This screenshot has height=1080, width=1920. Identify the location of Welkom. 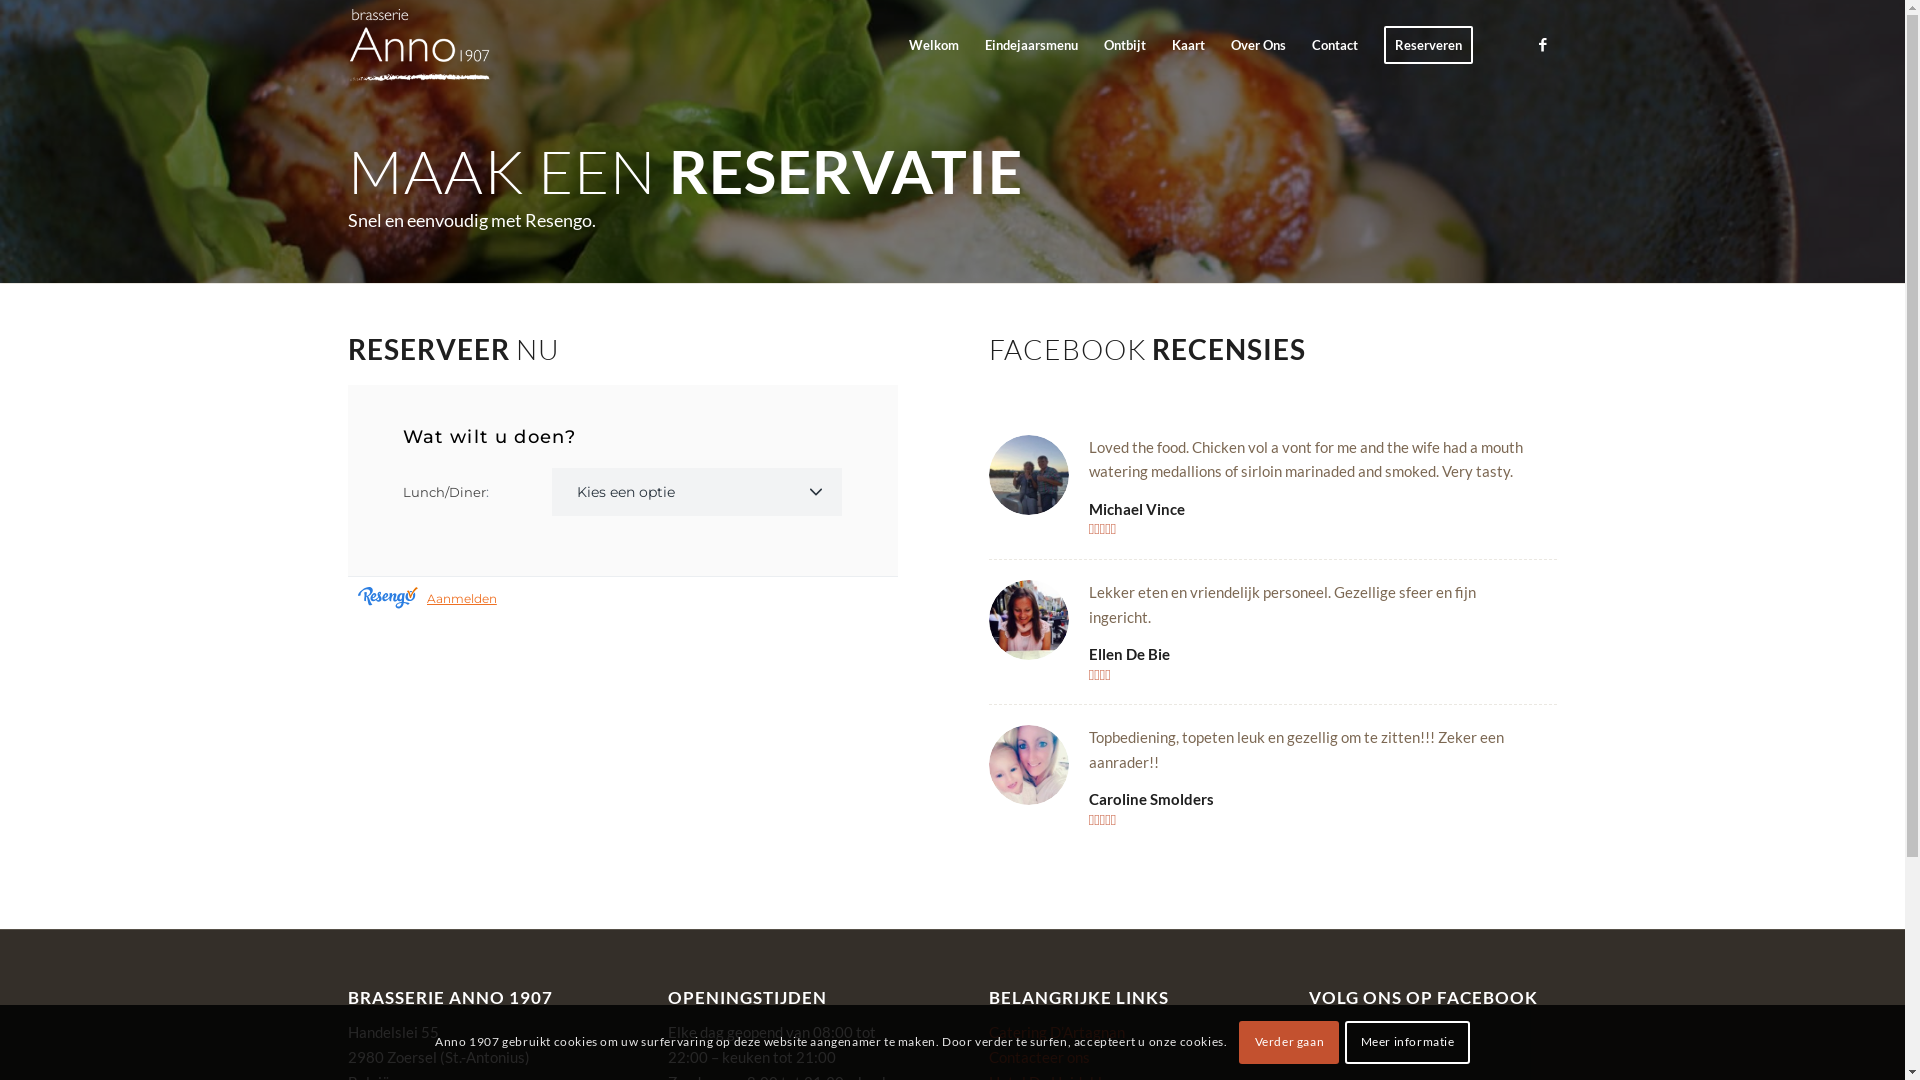
(934, 45).